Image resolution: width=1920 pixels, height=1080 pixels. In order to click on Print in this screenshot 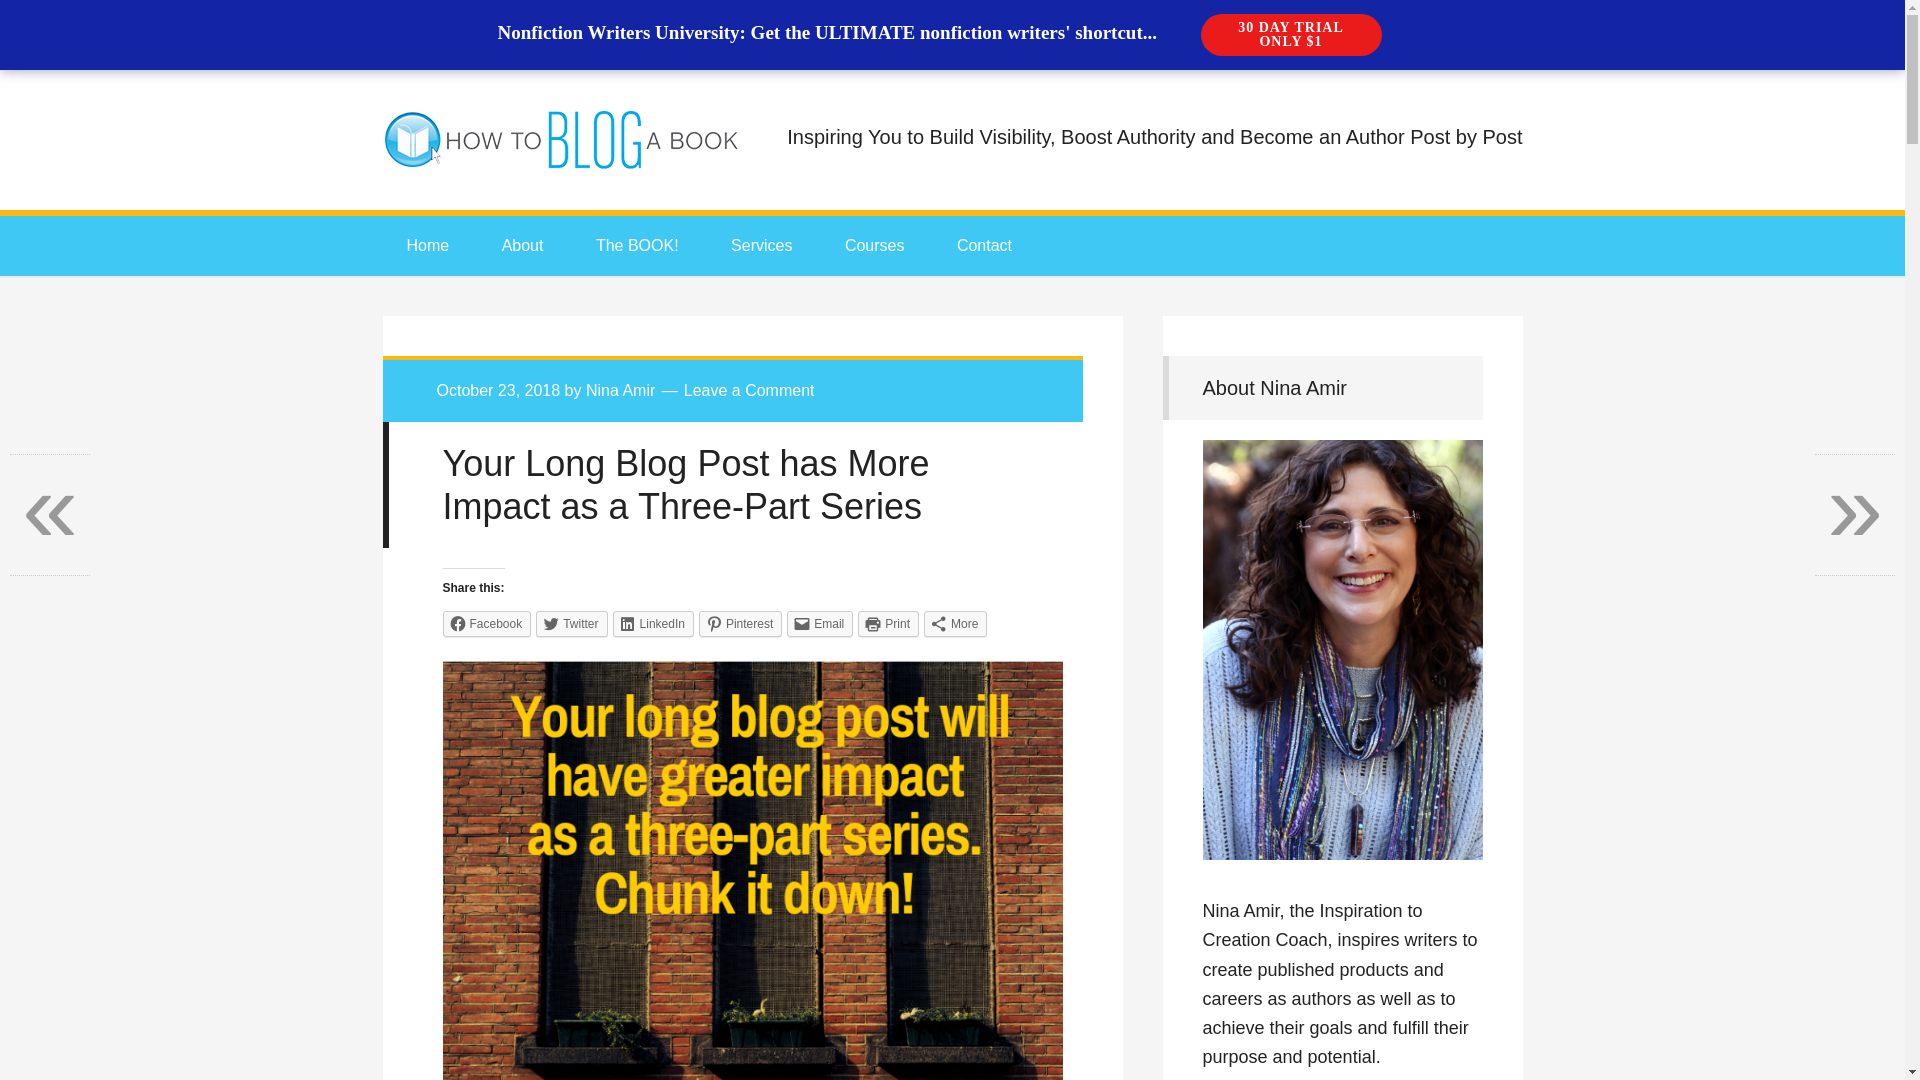, I will do `click(888, 624)`.